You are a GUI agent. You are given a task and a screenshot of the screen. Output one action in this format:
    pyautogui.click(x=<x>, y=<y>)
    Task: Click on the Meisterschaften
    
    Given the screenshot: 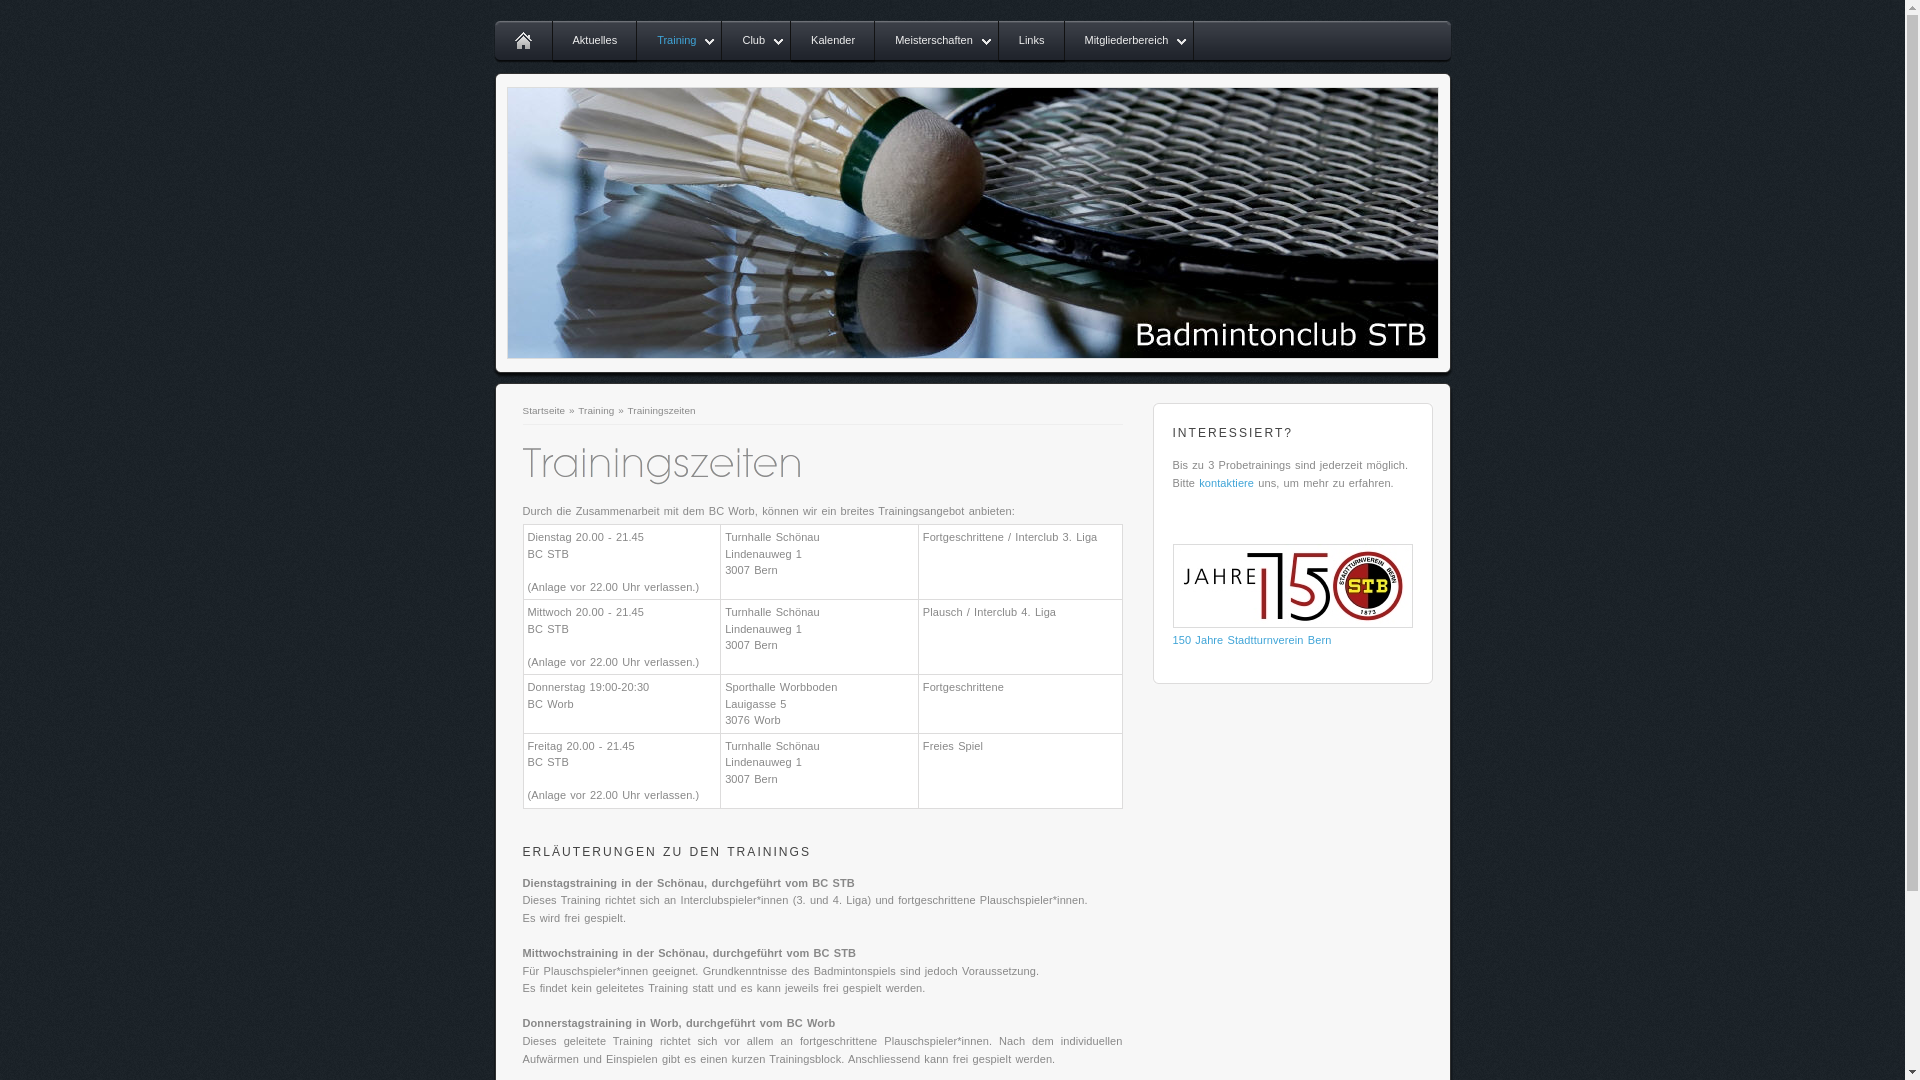 What is the action you would take?
    pyautogui.click(x=936, y=42)
    